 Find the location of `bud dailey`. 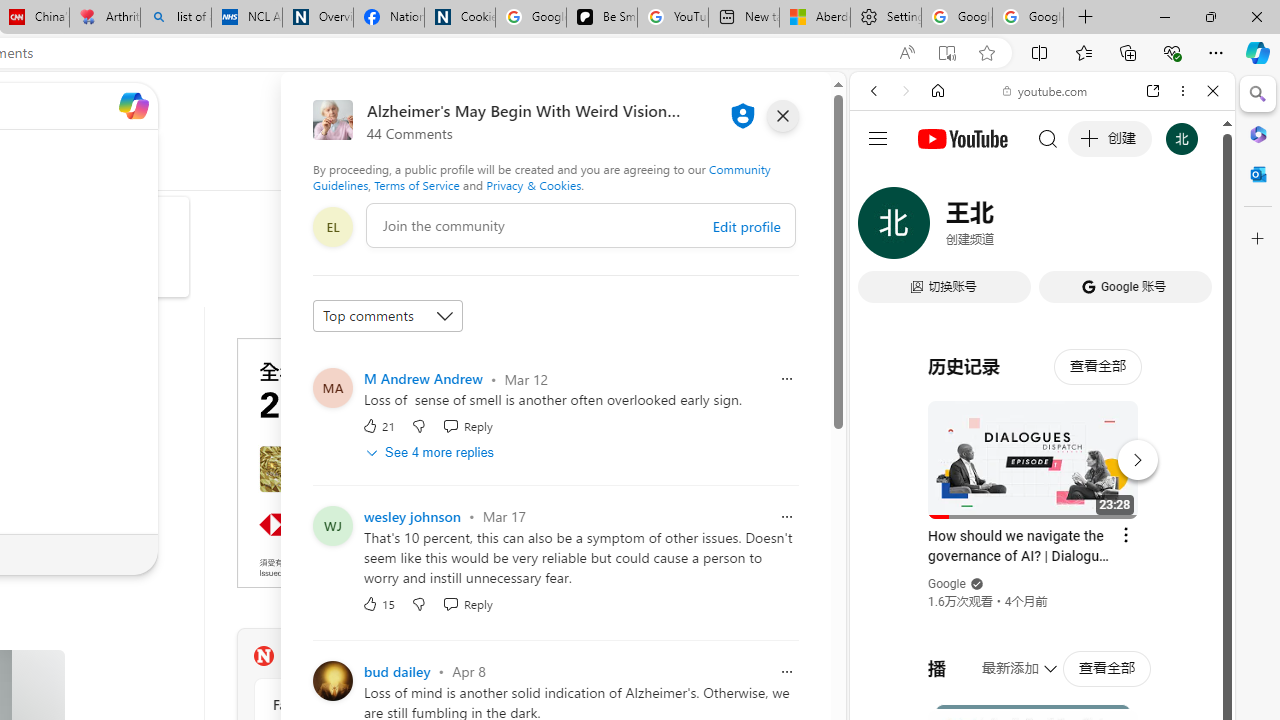

bud dailey is located at coordinates (397, 670).